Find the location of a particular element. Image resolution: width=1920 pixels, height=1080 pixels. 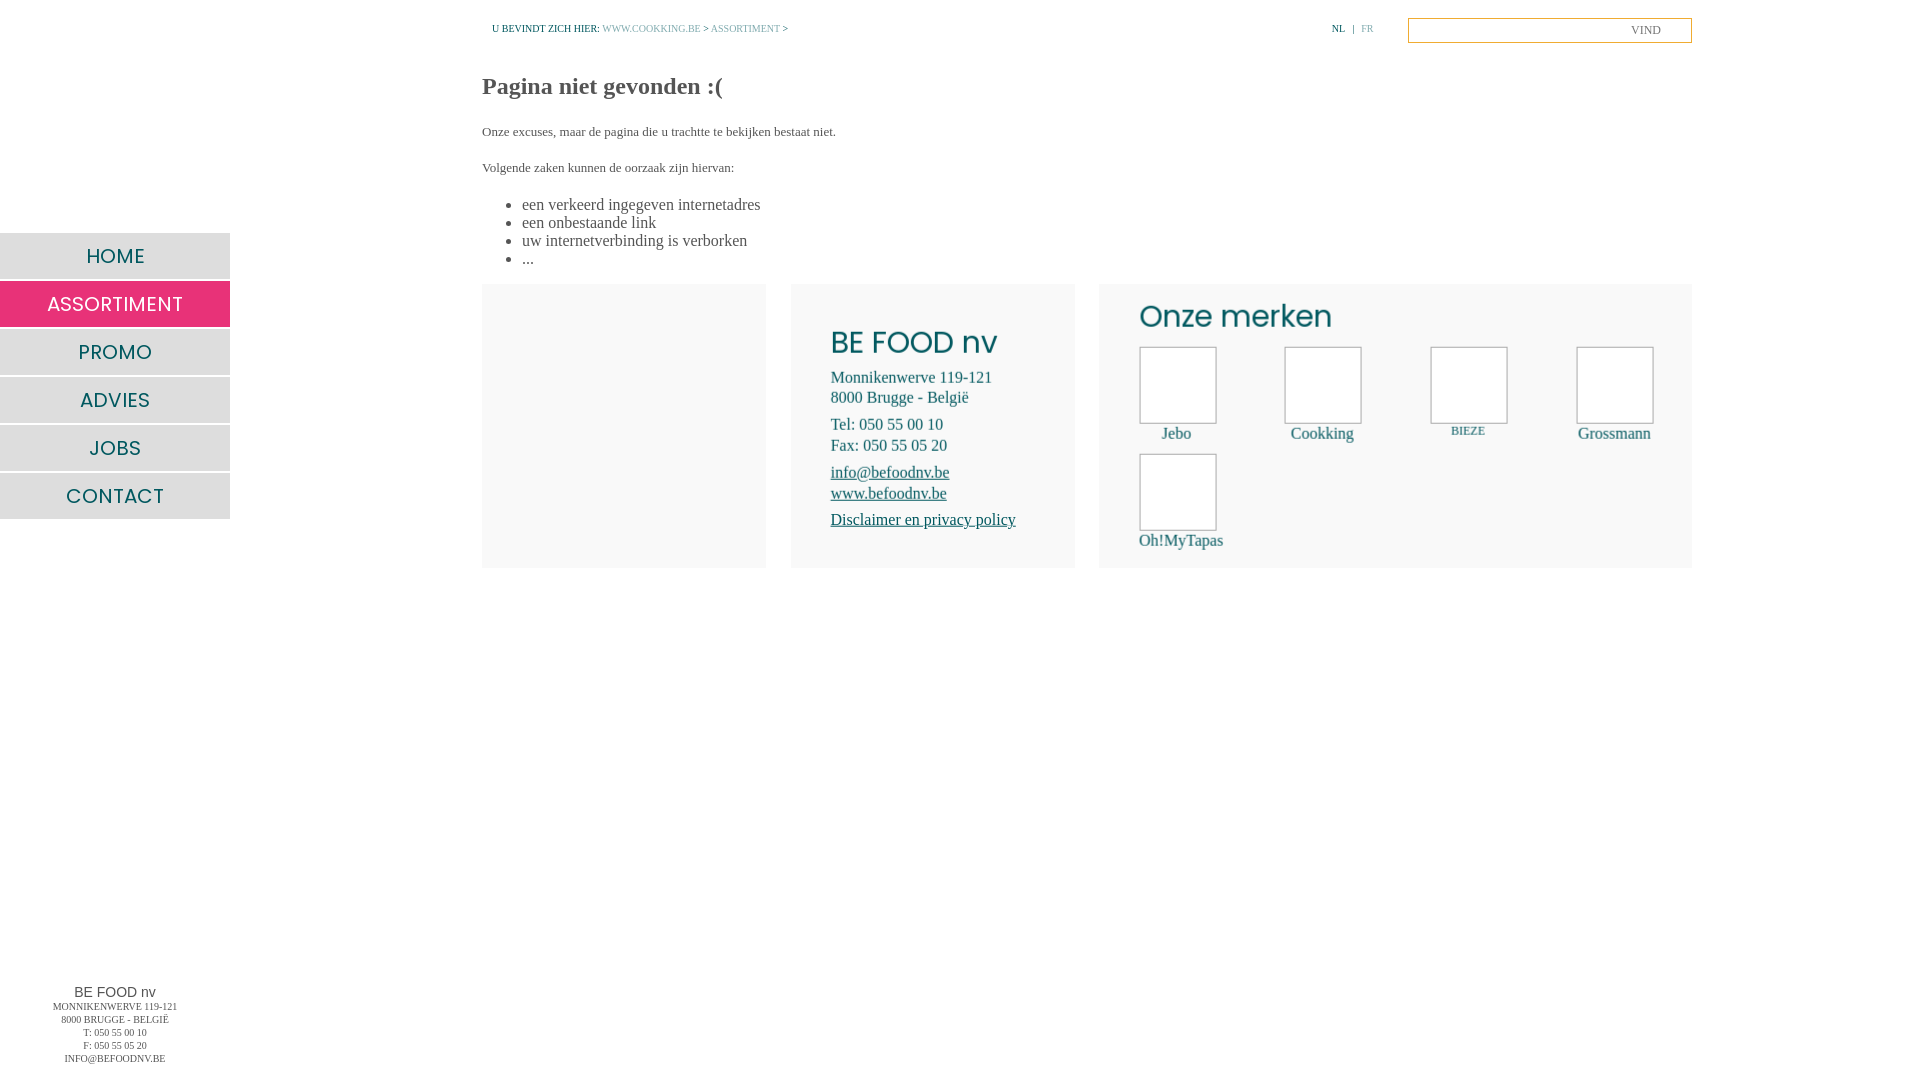

 Cookking is located at coordinates (1322, 395).